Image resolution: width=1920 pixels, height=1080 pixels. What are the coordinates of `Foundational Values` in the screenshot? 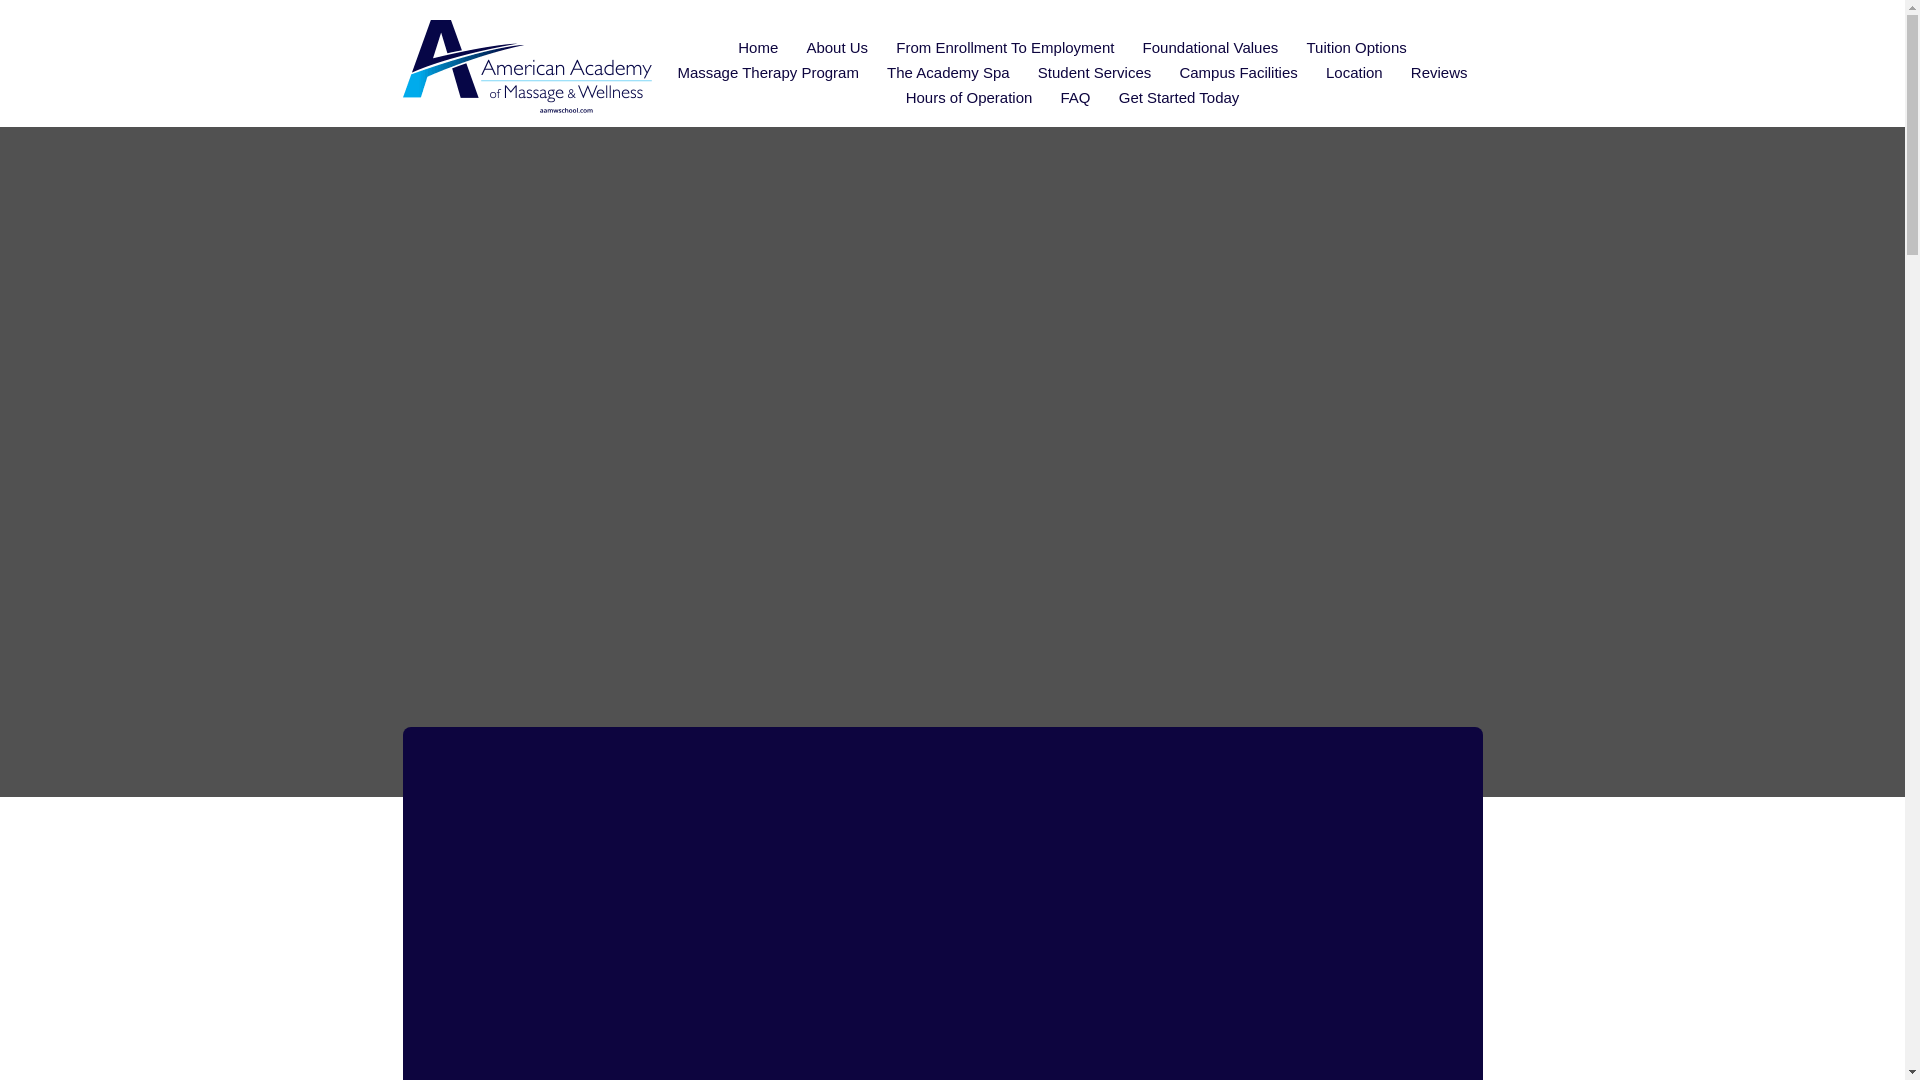 It's located at (1210, 47).